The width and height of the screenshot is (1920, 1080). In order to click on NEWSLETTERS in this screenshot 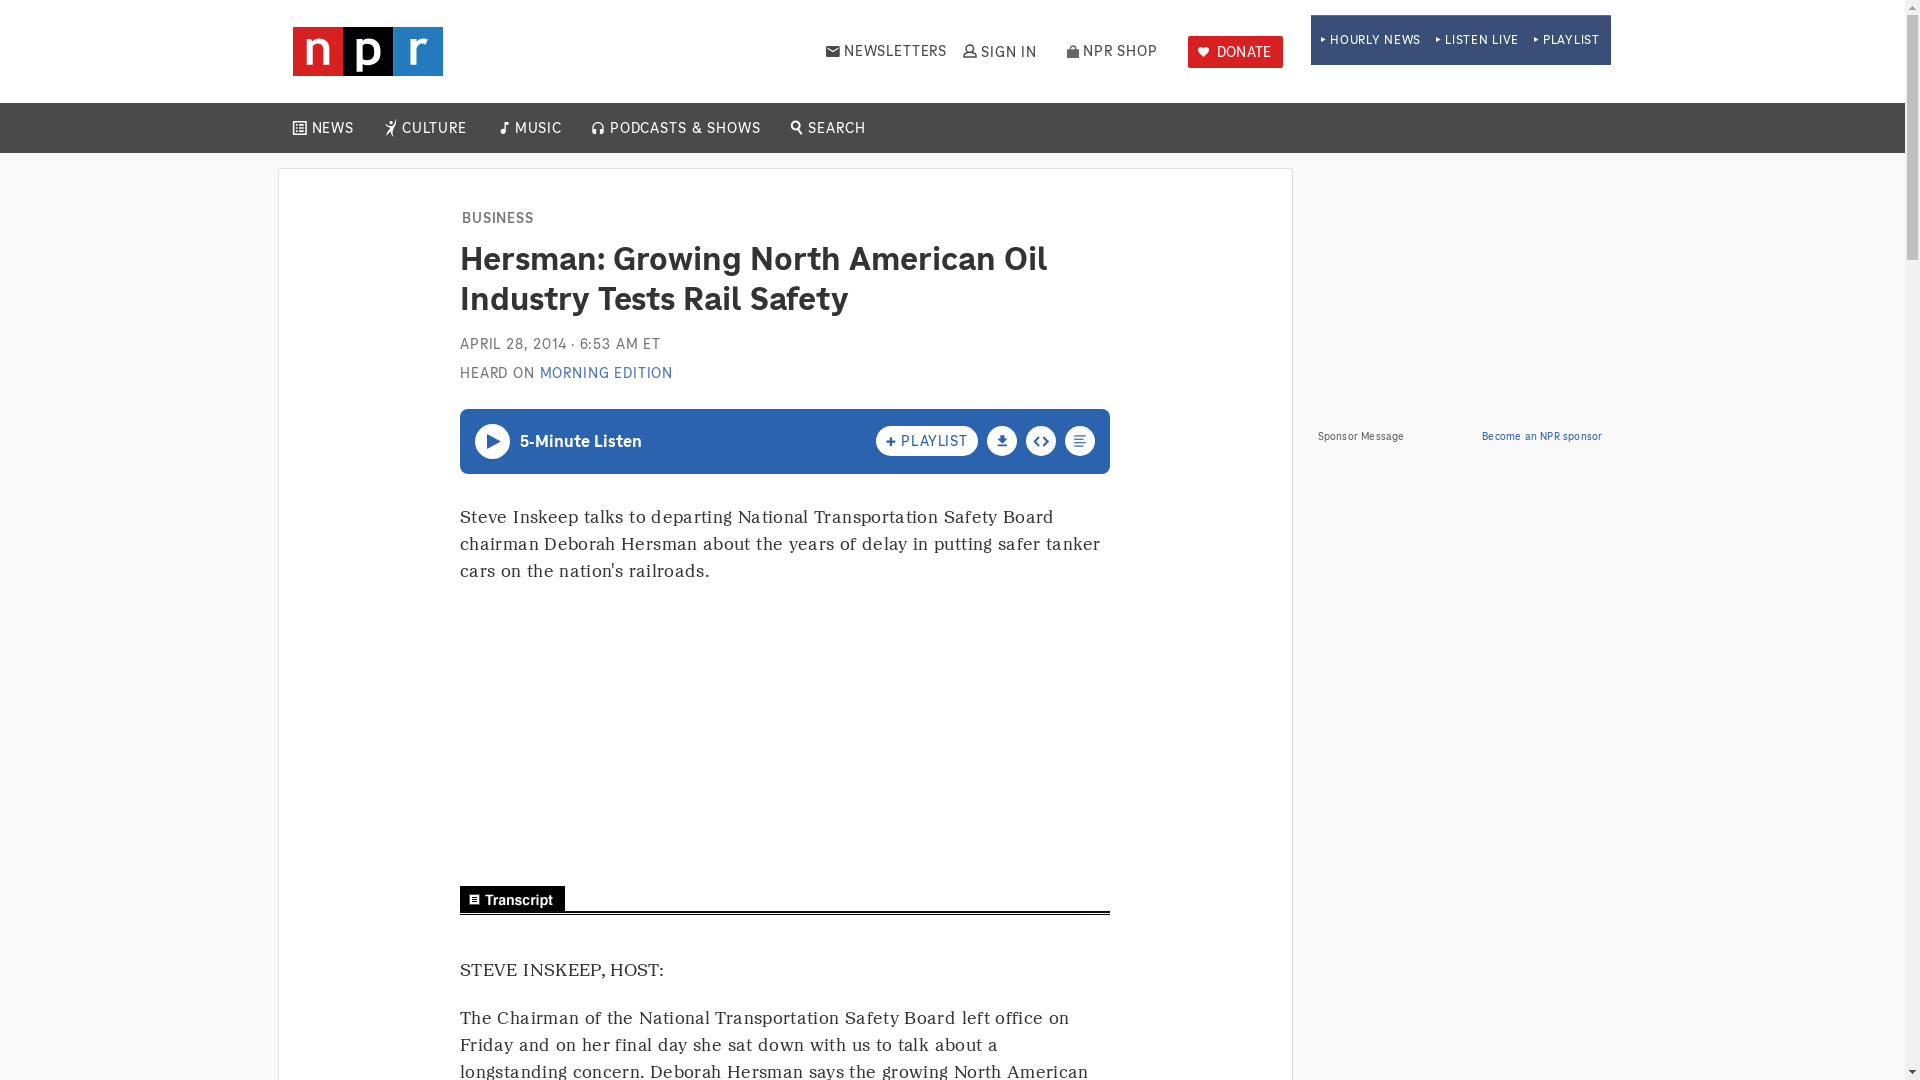, I will do `click(886, 51)`.